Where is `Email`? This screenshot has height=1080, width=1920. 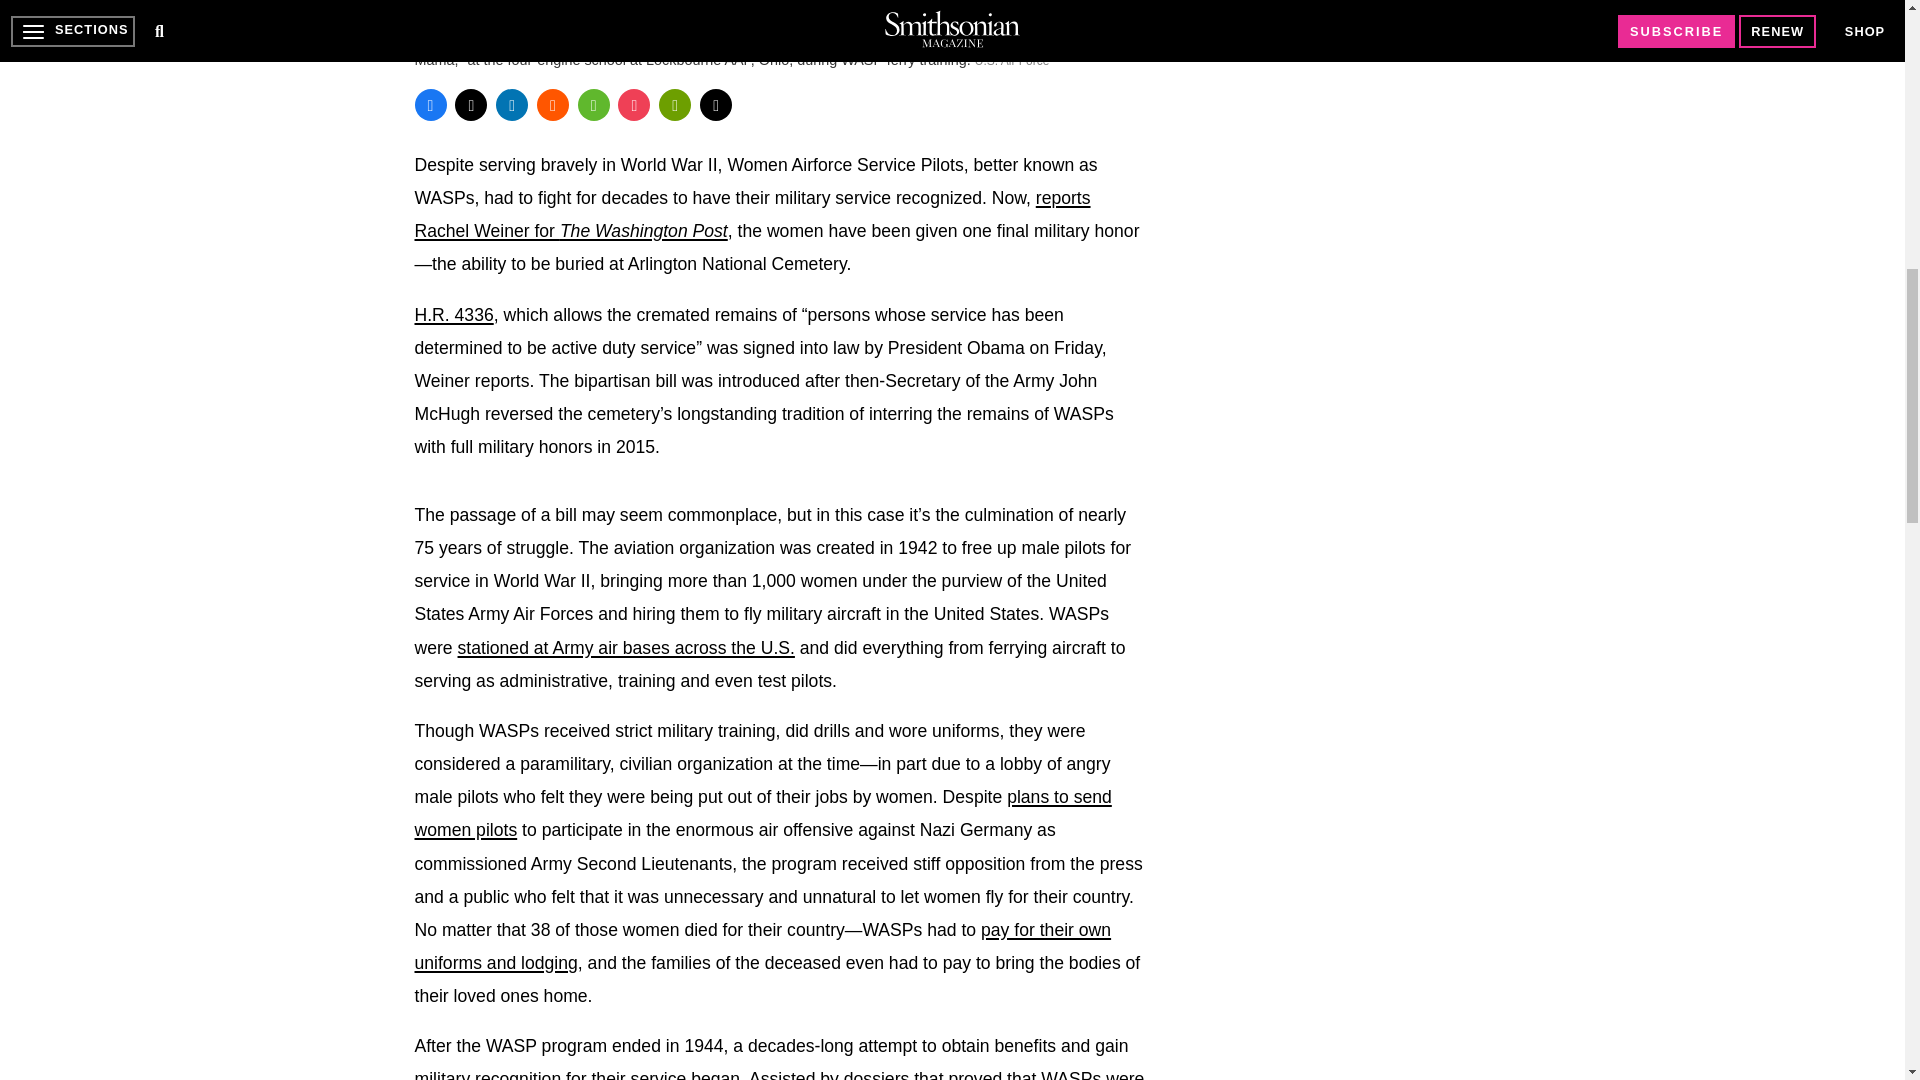 Email is located at coordinates (716, 104).